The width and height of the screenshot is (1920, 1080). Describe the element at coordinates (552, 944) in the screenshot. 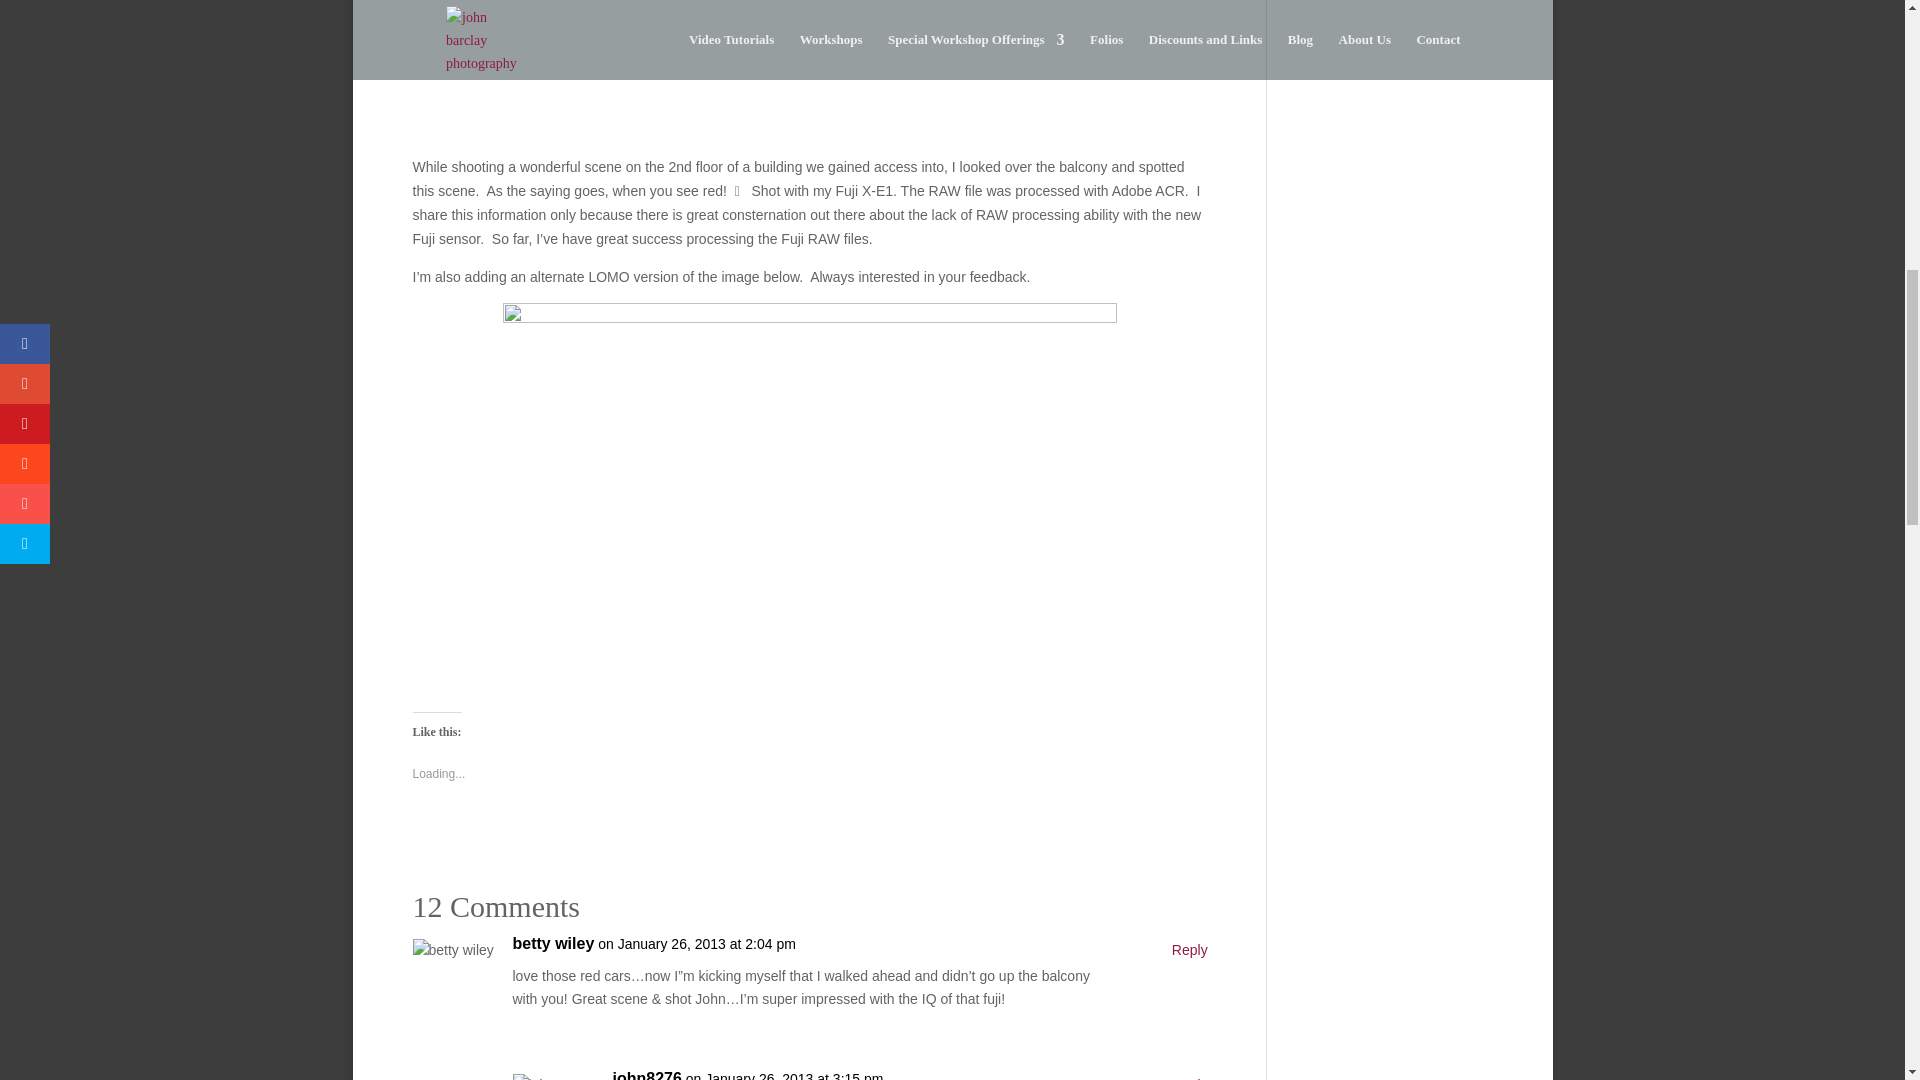

I see `betty wiley` at that location.